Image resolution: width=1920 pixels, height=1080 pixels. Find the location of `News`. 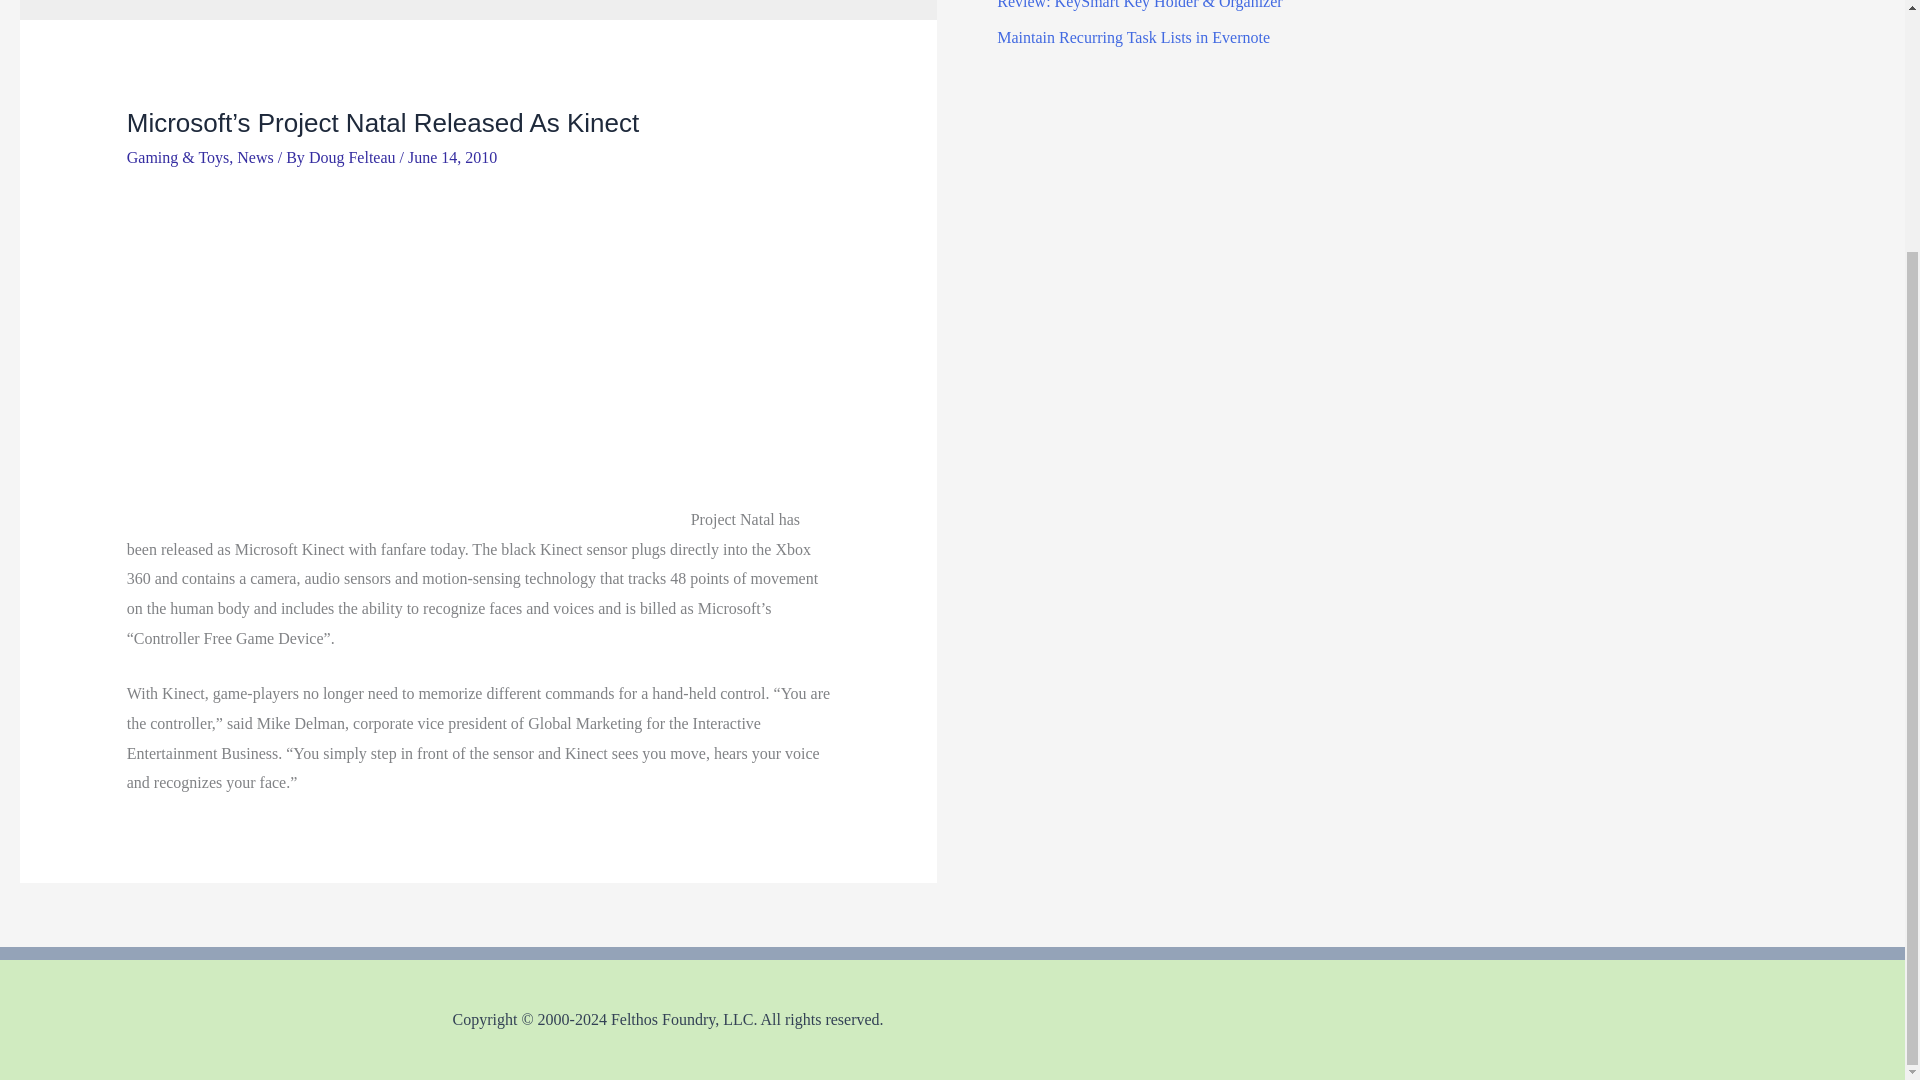

News is located at coordinates (254, 158).